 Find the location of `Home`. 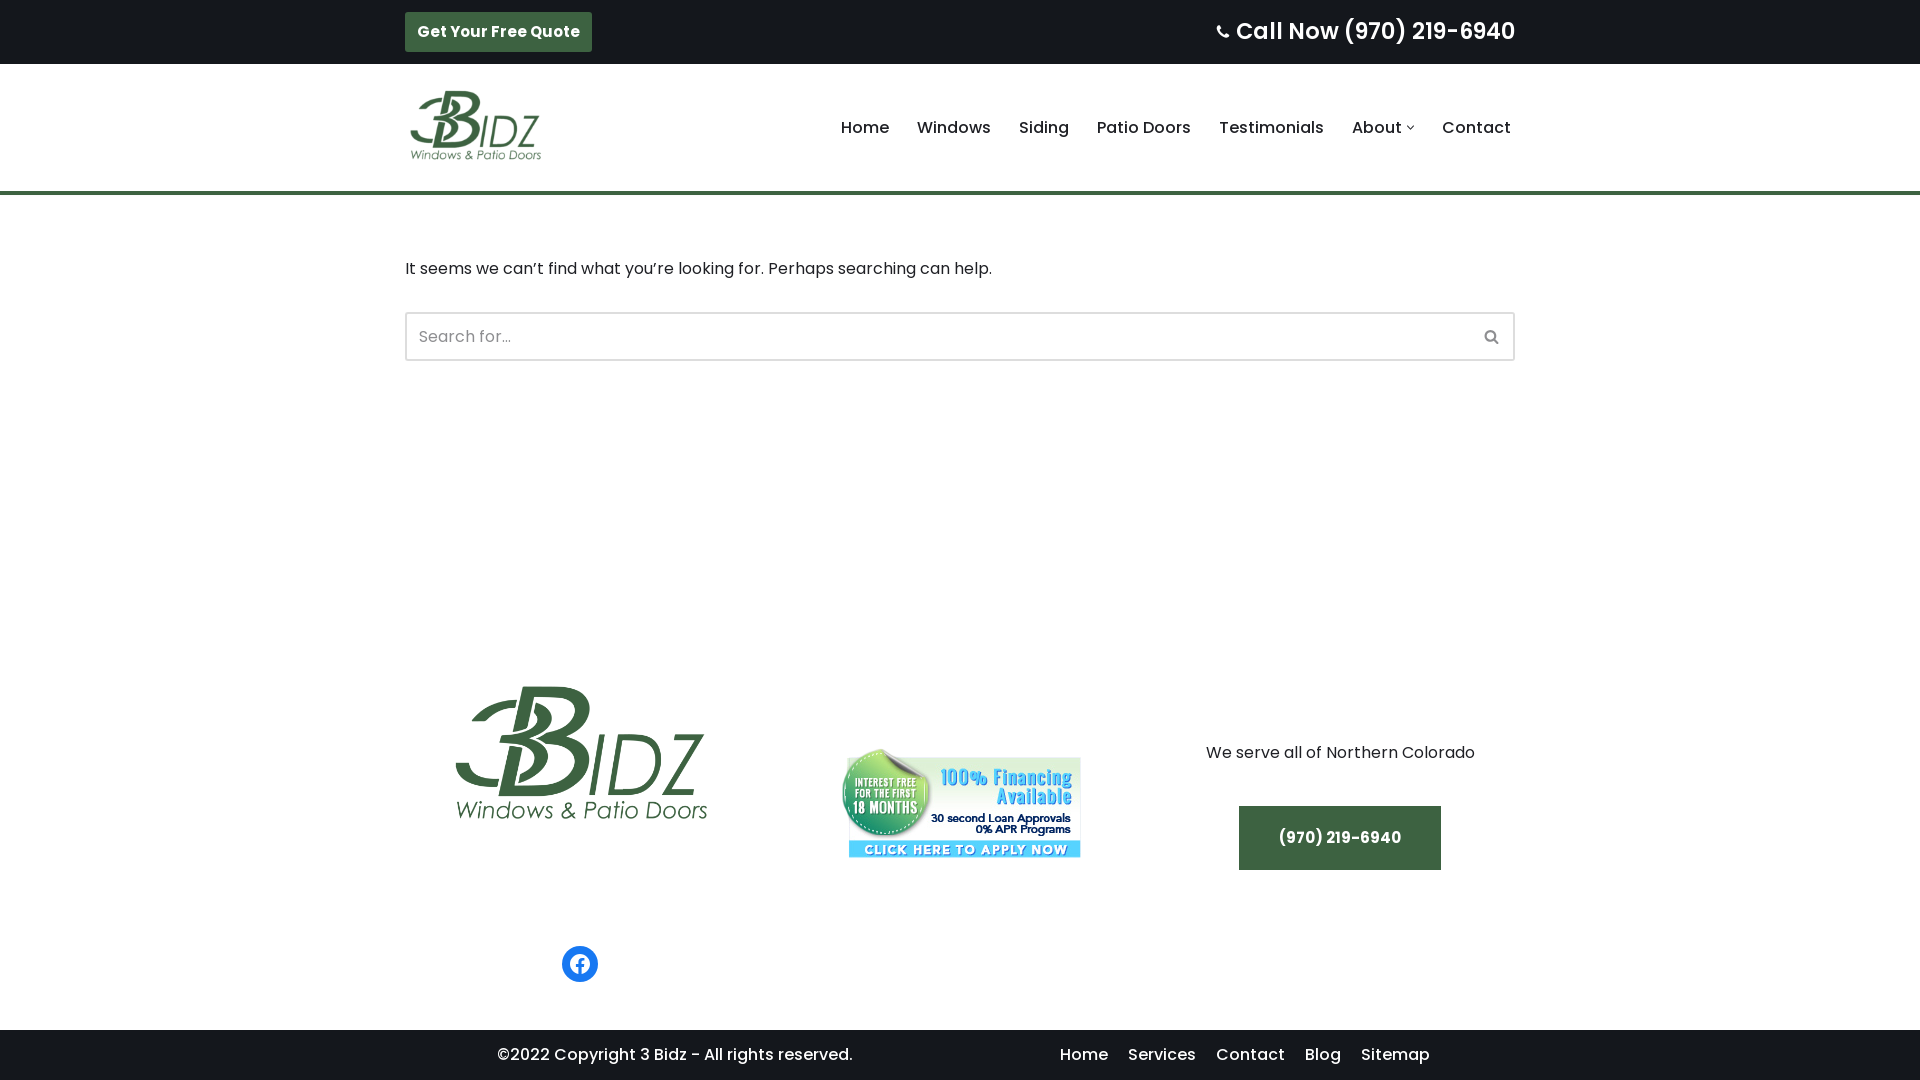

Home is located at coordinates (865, 128).